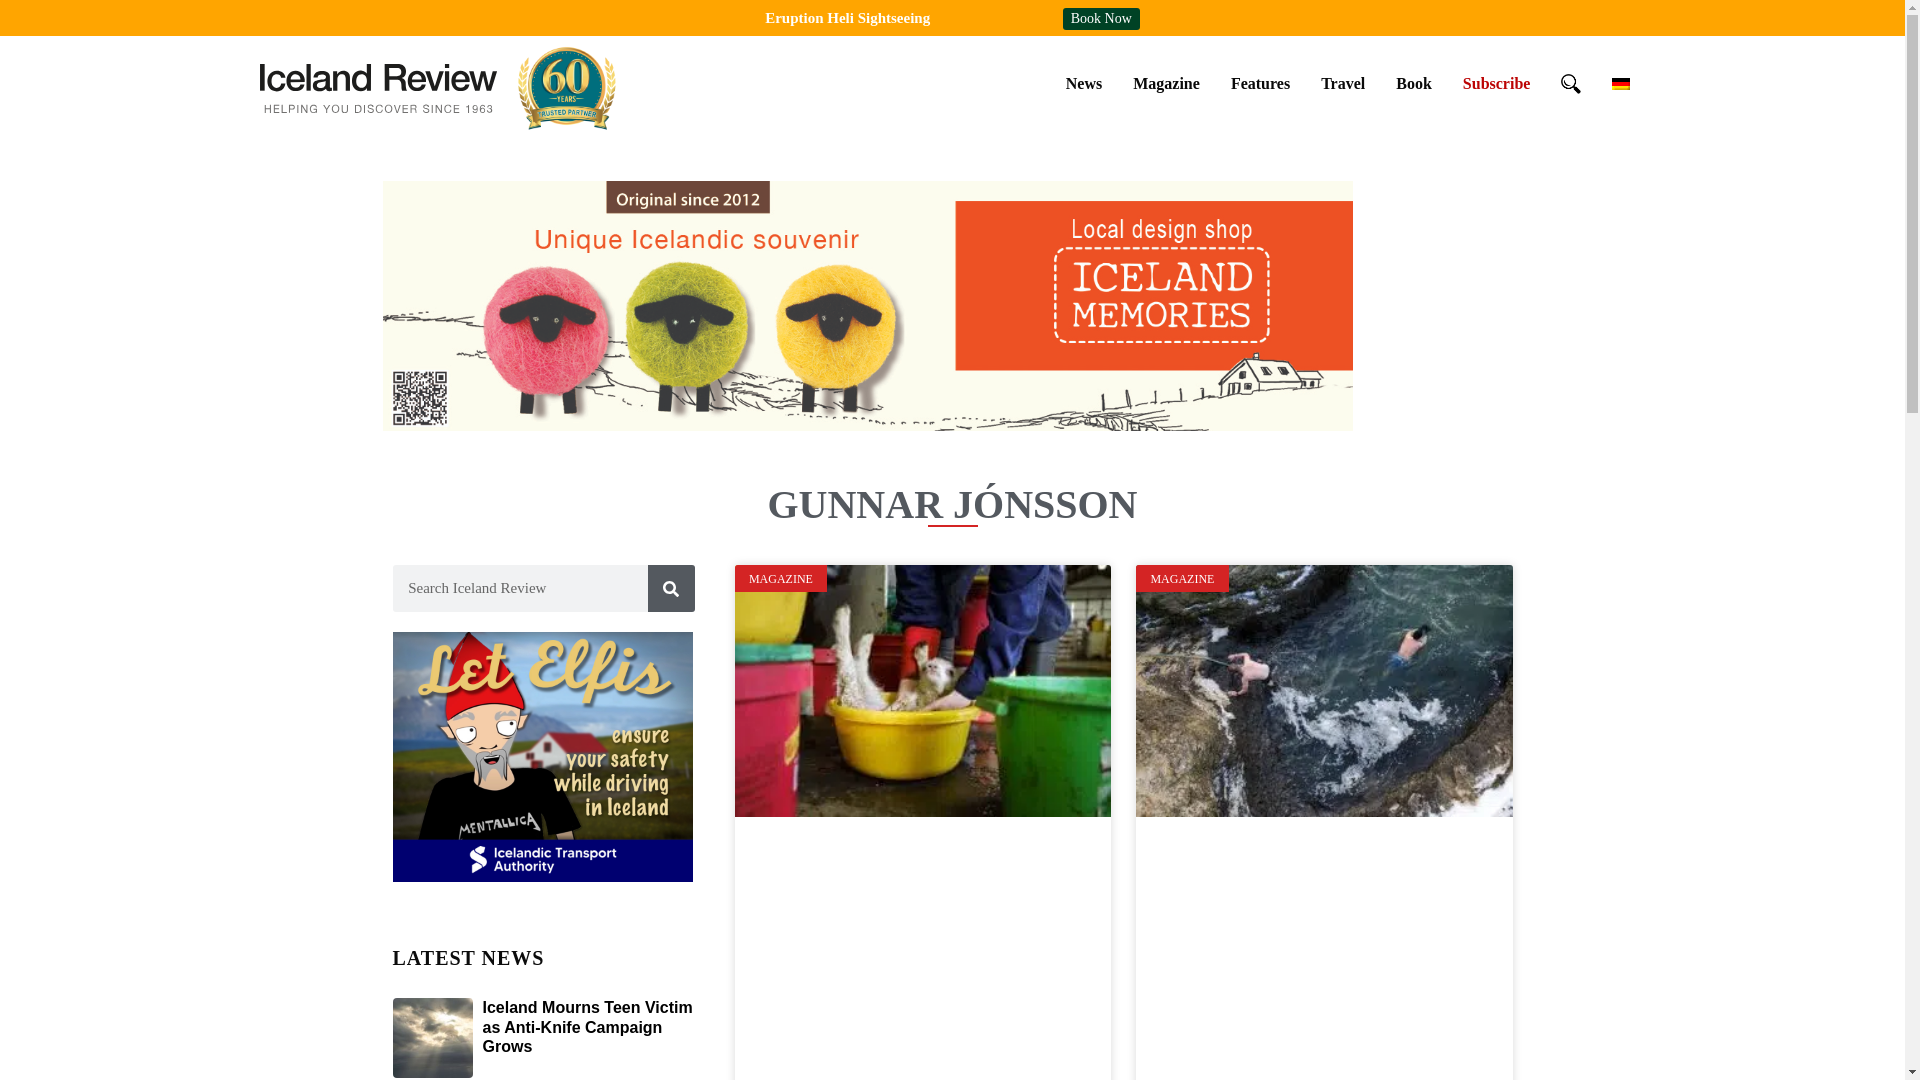 The width and height of the screenshot is (1920, 1080). Describe the element at coordinates (1102, 18) in the screenshot. I see `Book Now` at that location.